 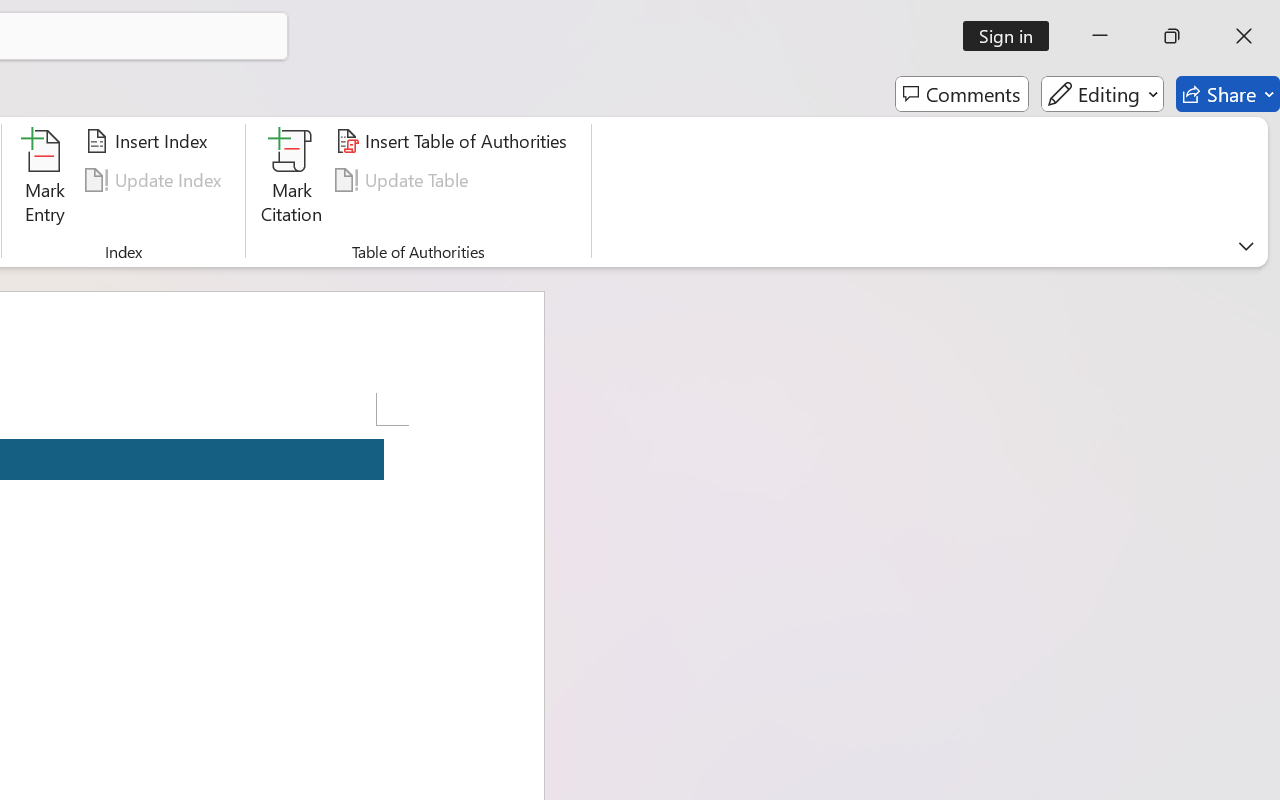 I want to click on Mark Citation..., so click(x=292, y=180).